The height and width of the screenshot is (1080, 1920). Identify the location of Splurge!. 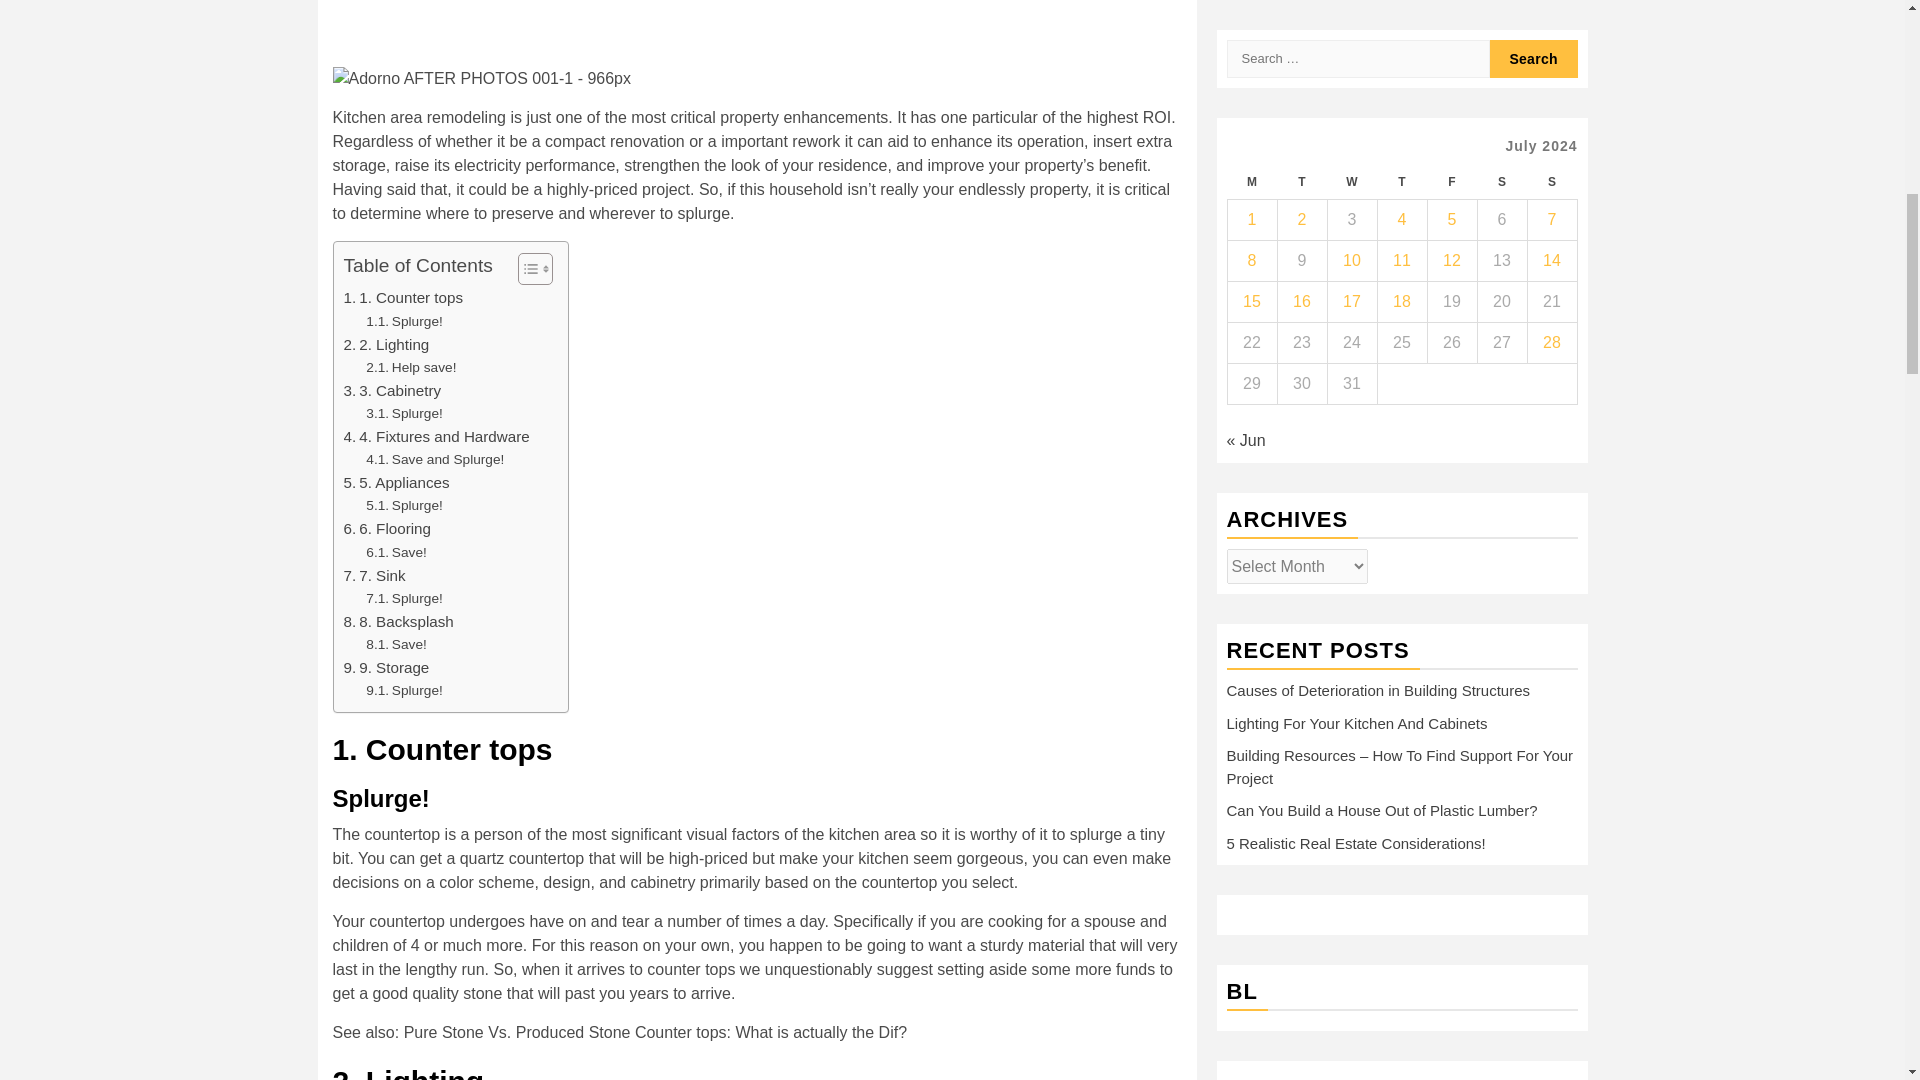
(404, 691).